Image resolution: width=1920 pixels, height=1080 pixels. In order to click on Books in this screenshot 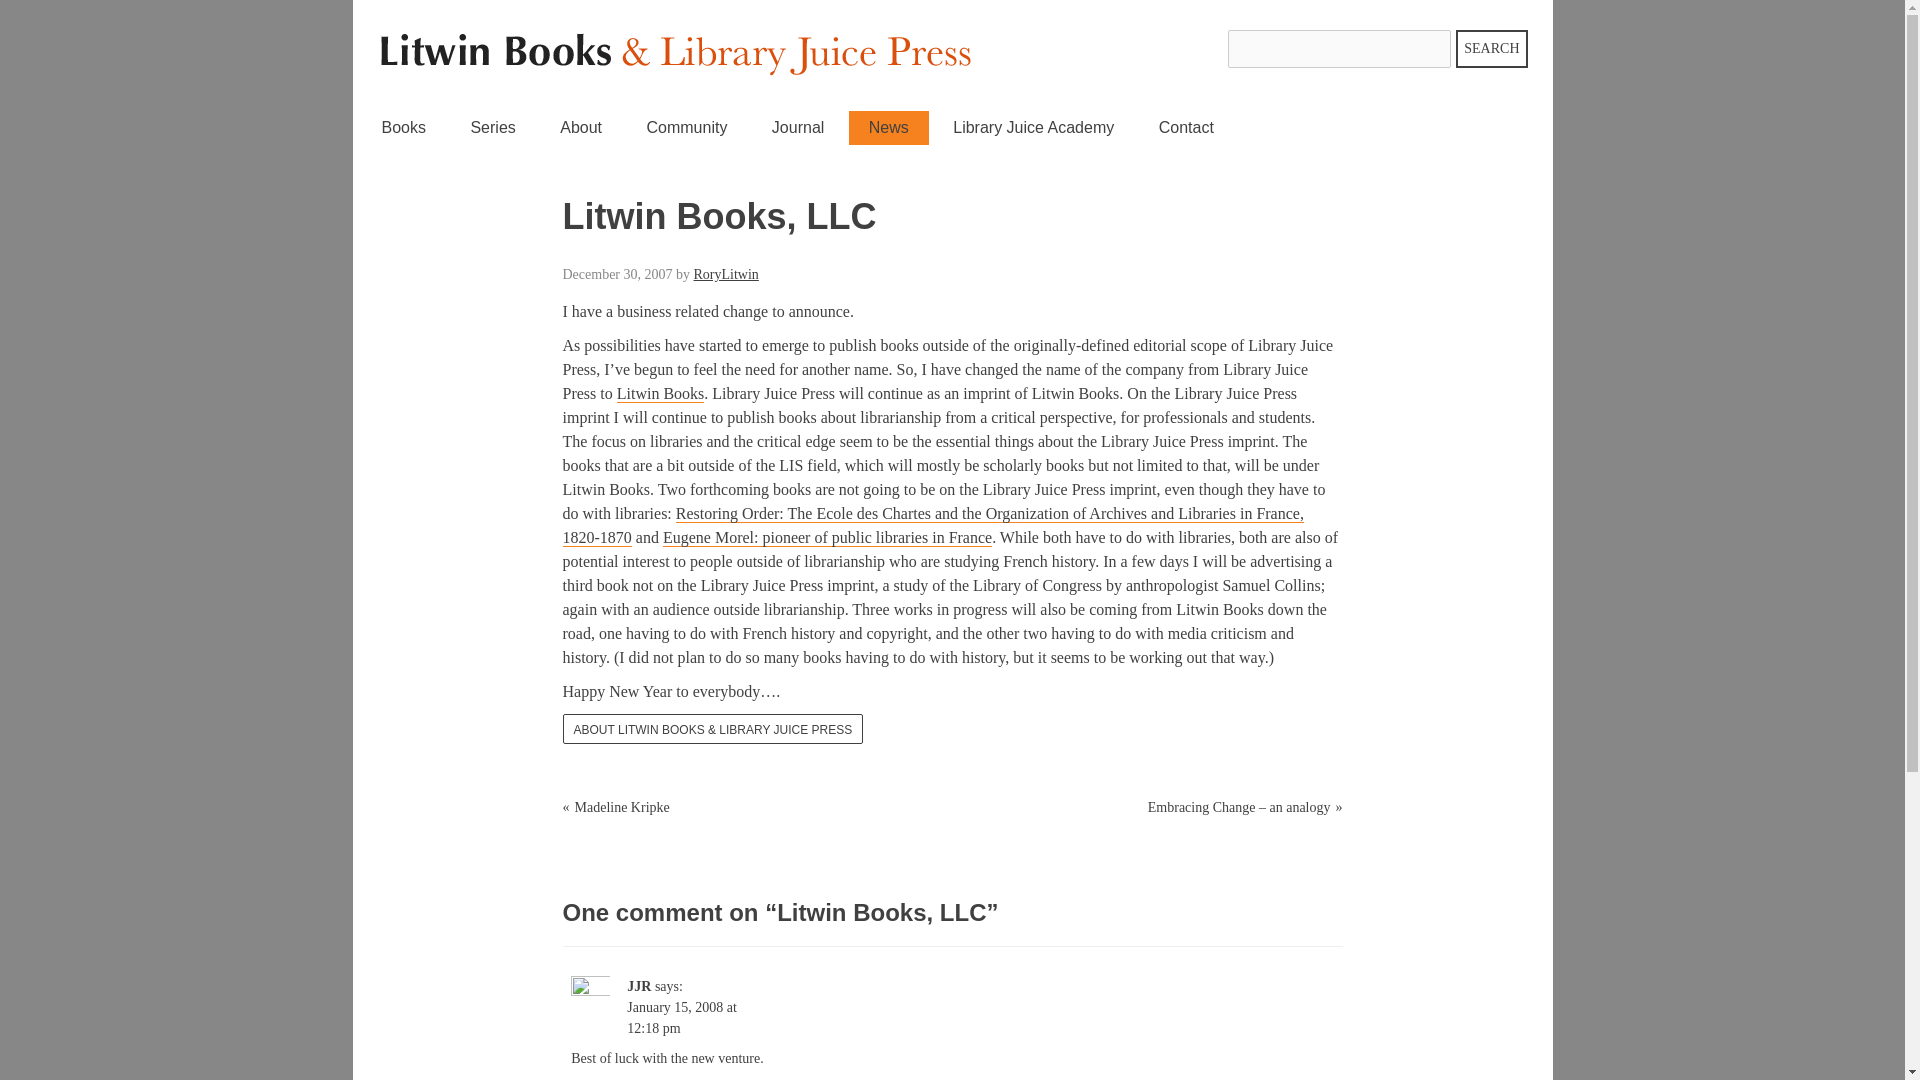, I will do `click(404, 128)`.